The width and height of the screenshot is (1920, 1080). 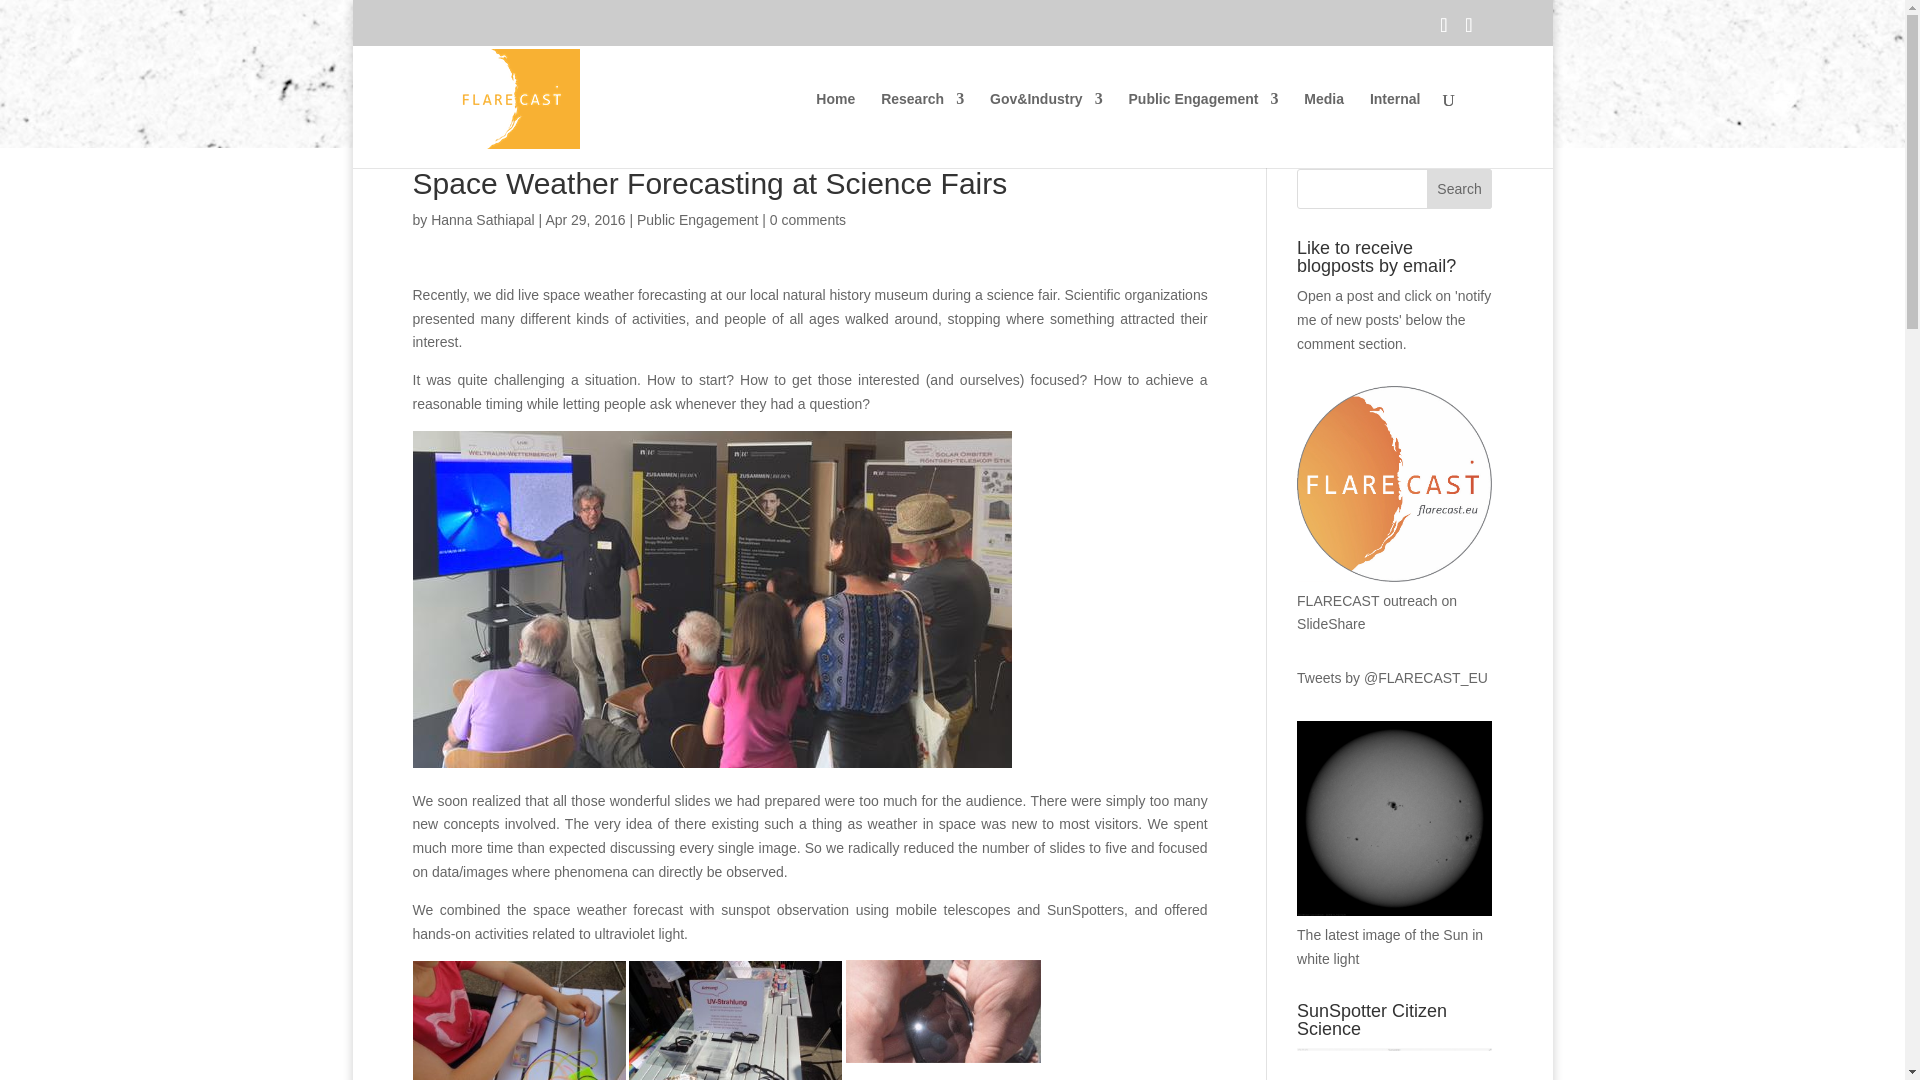 I want to click on Public Engagement, so click(x=1203, y=130).